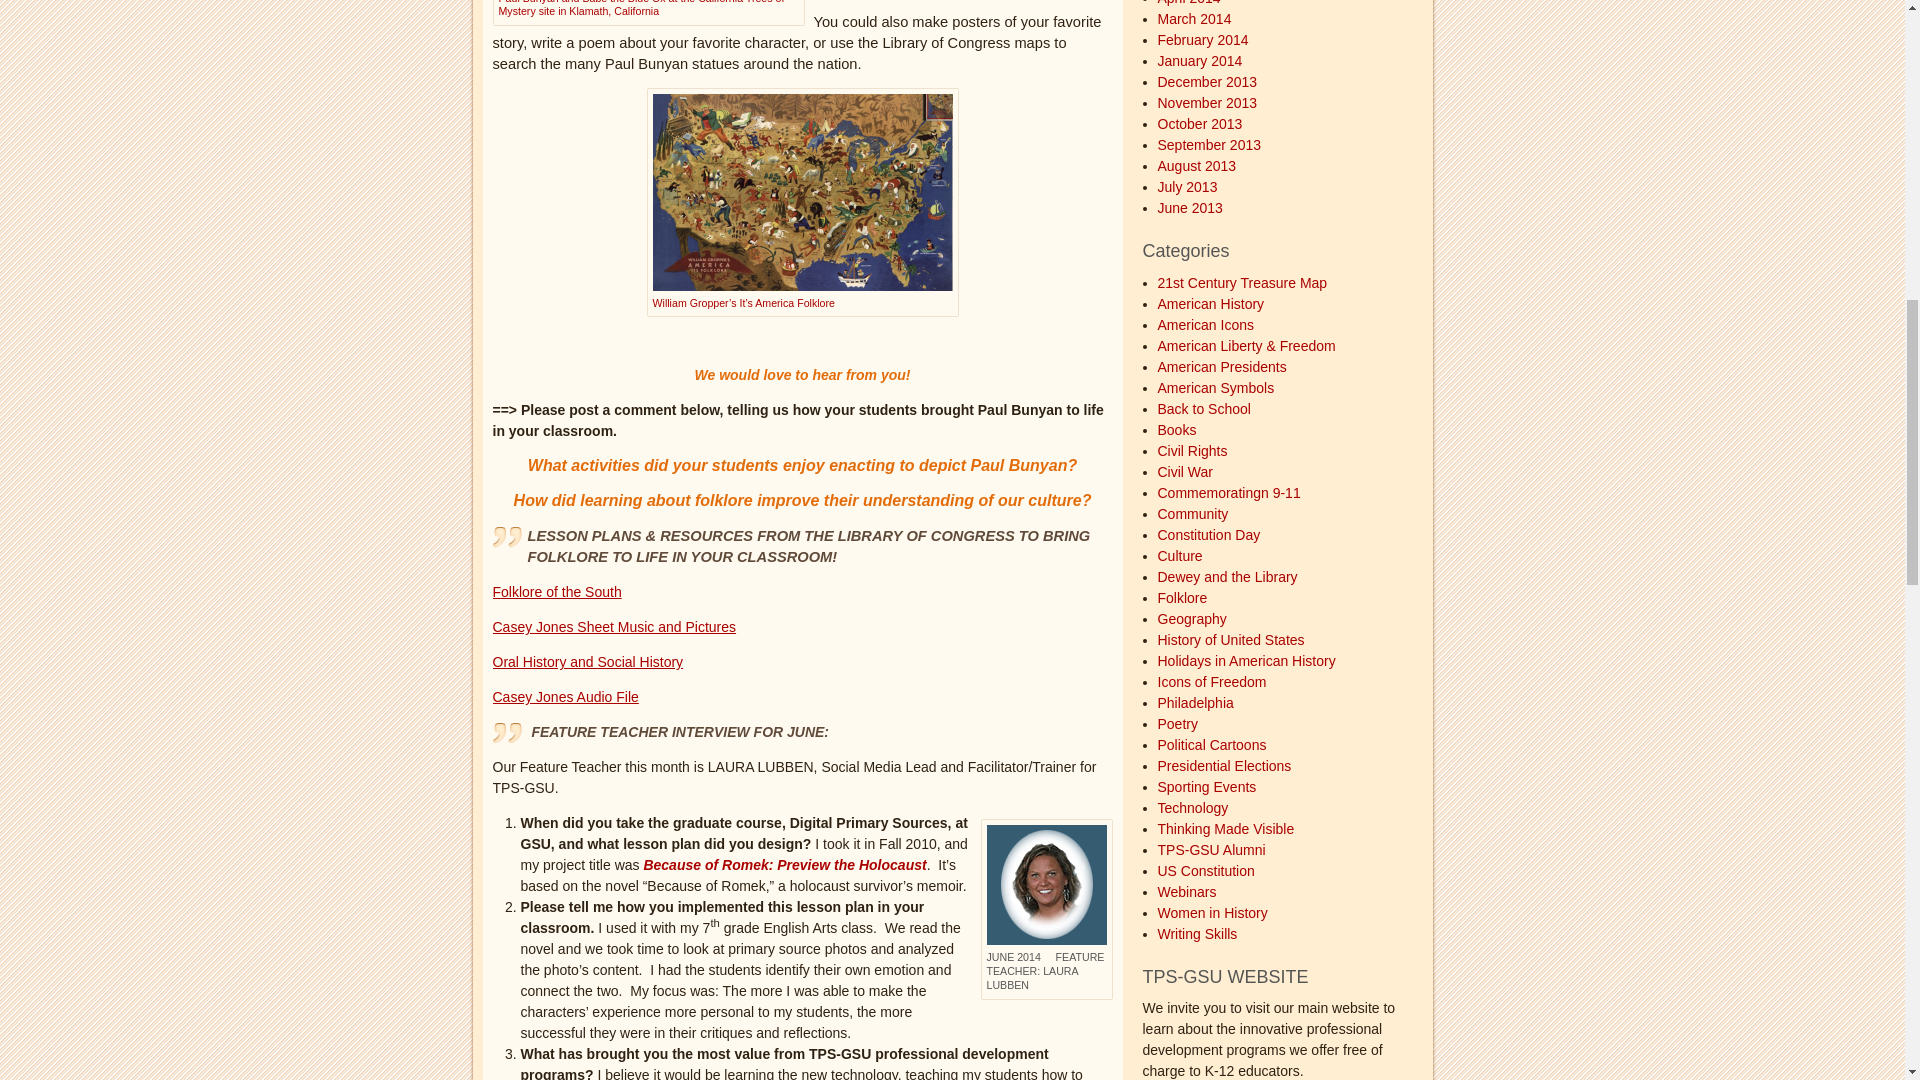 This screenshot has height=1080, width=1920. What do you see at coordinates (556, 592) in the screenshot?
I see `Folklore of the South` at bounding box center [556, 592].